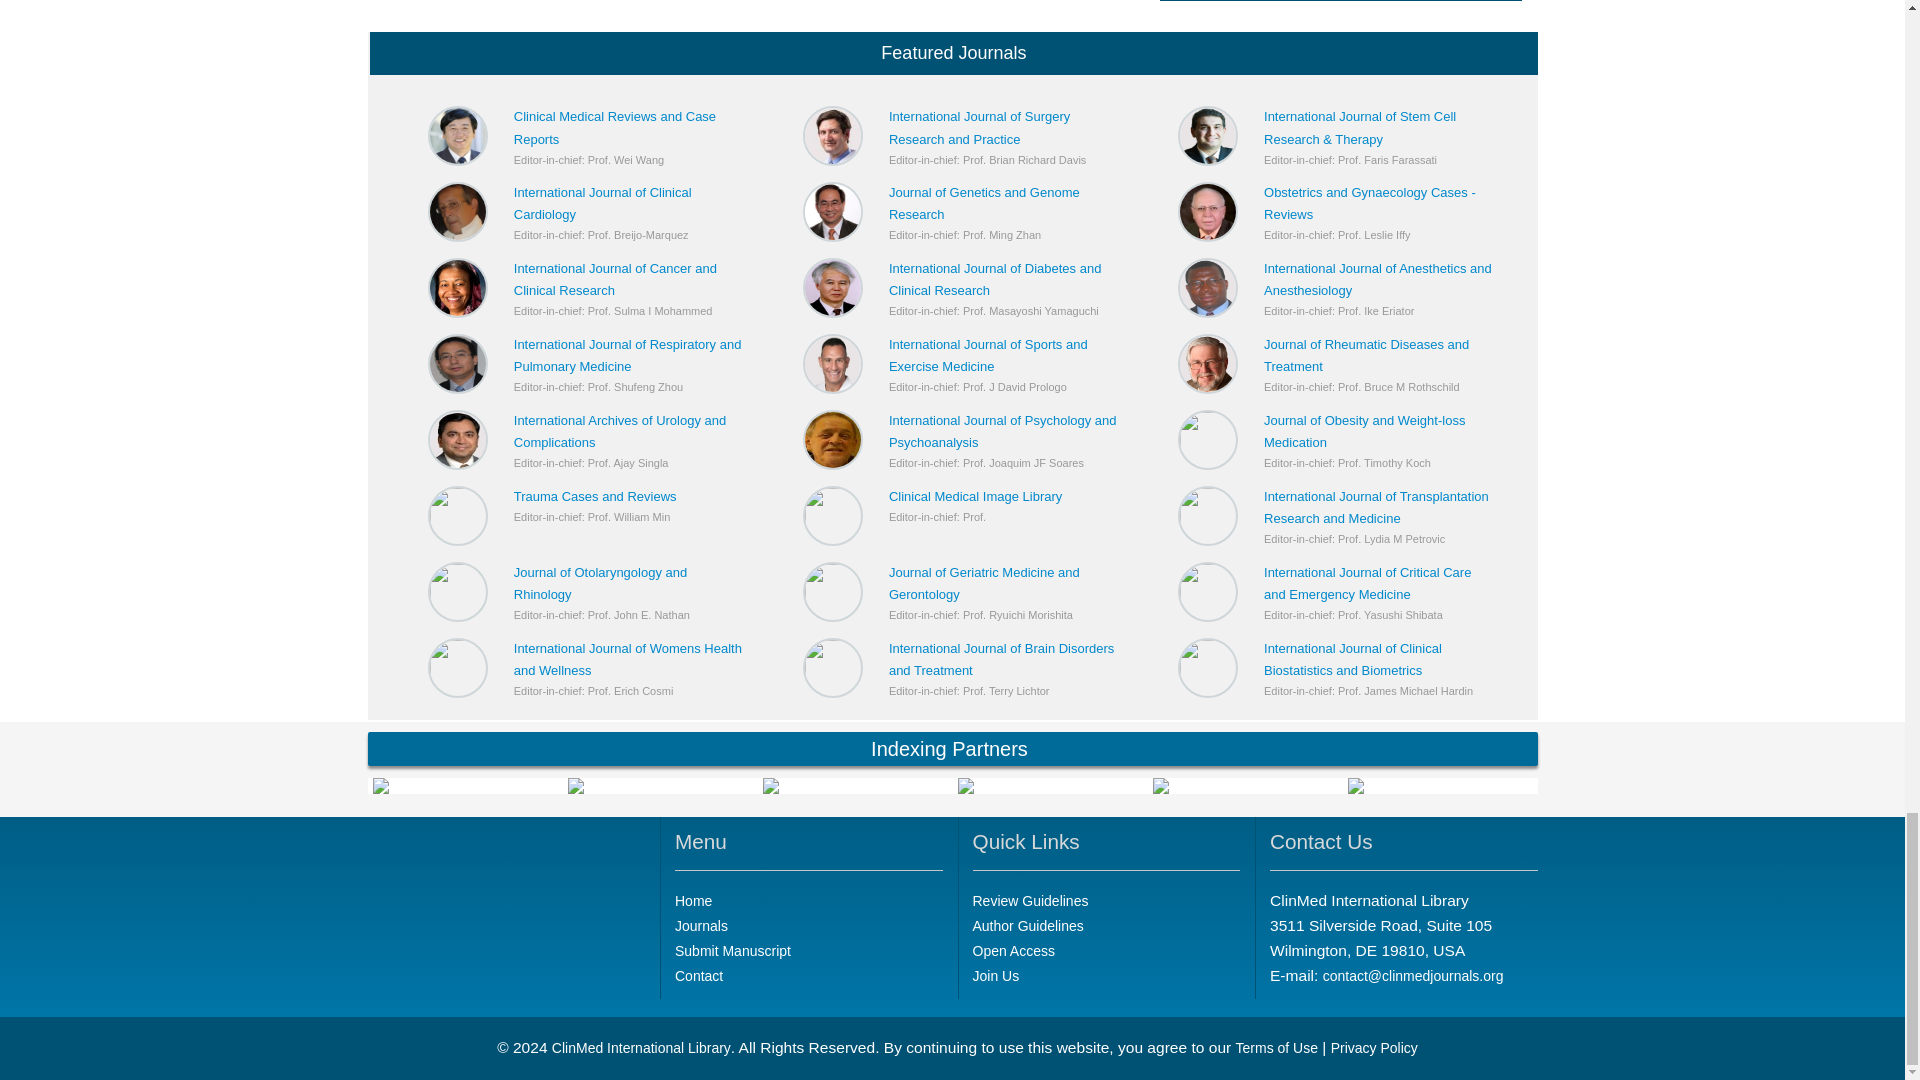 This screenshot has width=1920, height=1080. What do you see at coordinates (994, 280) in the screenshot?
I see `International Journal of Diabetes and Clinical Research` at bounding box center [994, 280].